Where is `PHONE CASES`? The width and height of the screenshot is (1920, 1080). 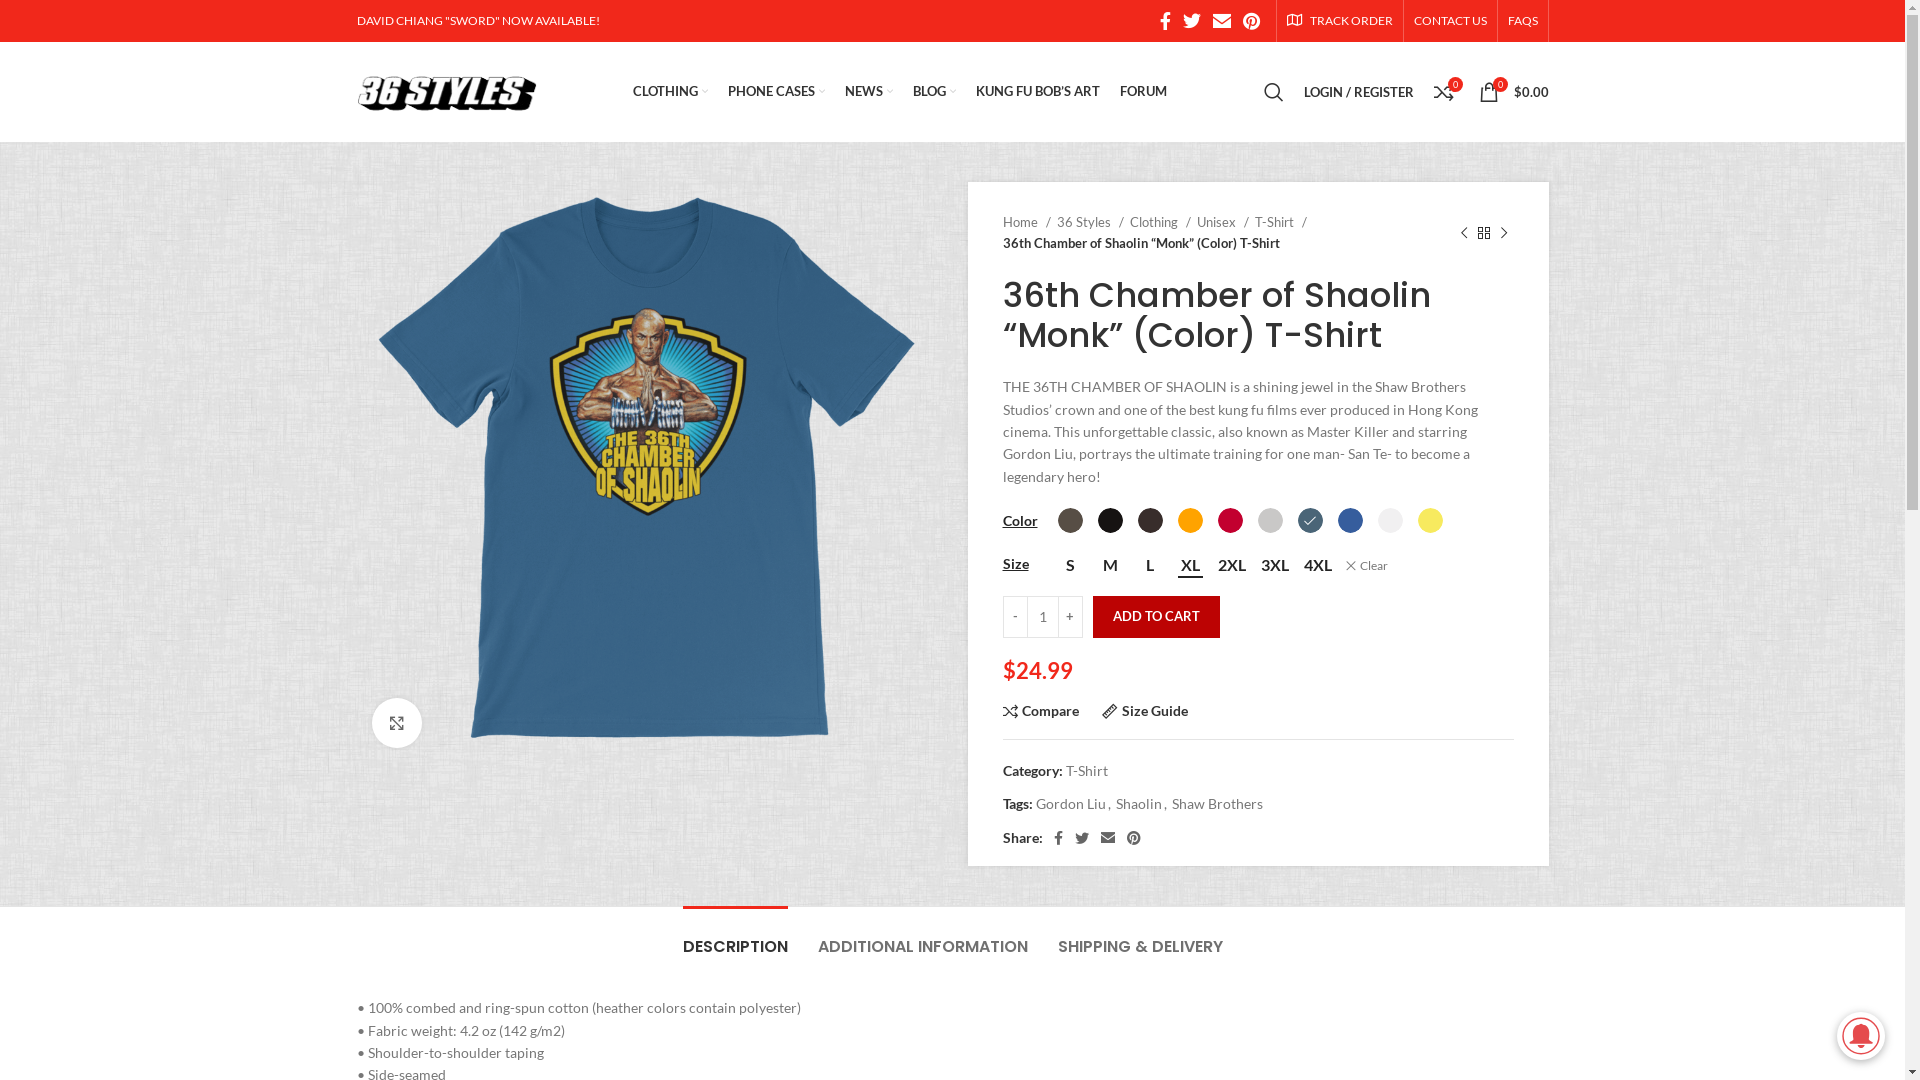
PHONE CASES is located at coordinates (776, 92).